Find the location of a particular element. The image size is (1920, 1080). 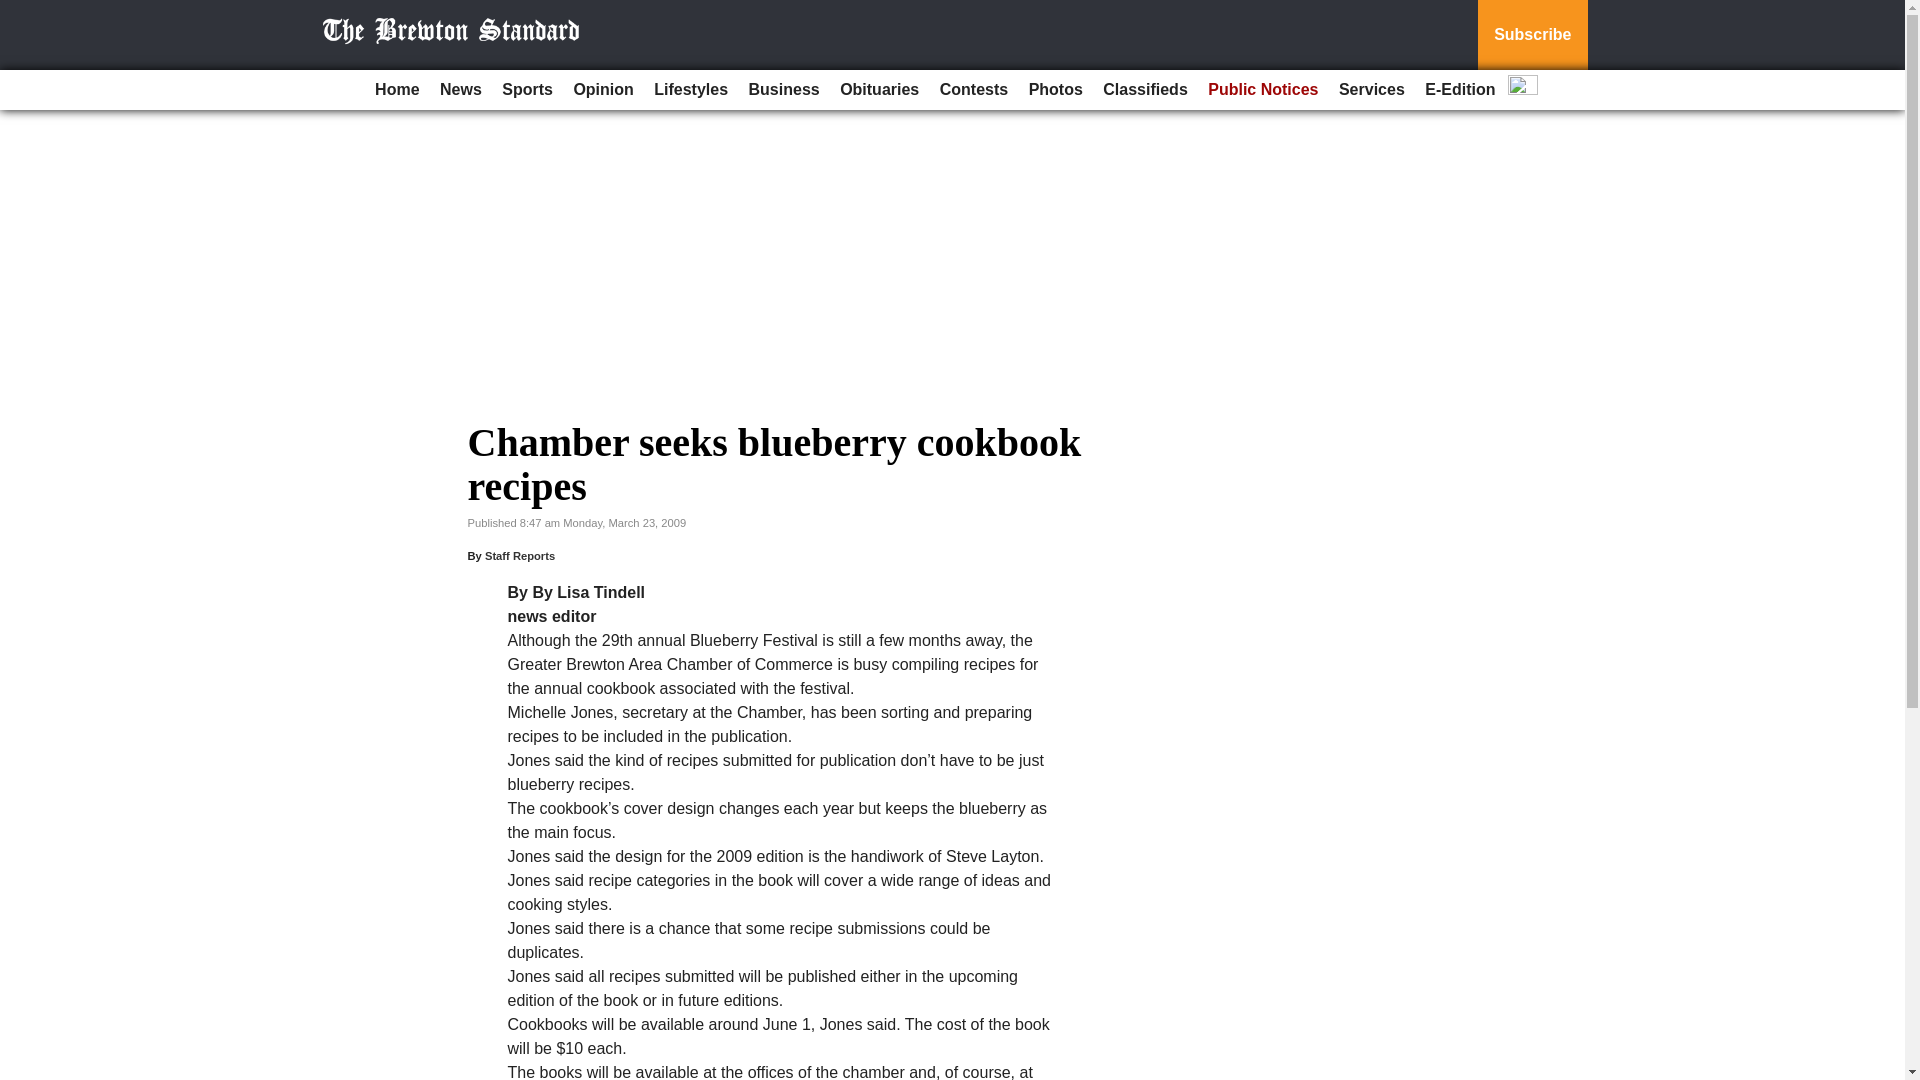

Home is located at coordinates (396, 90).